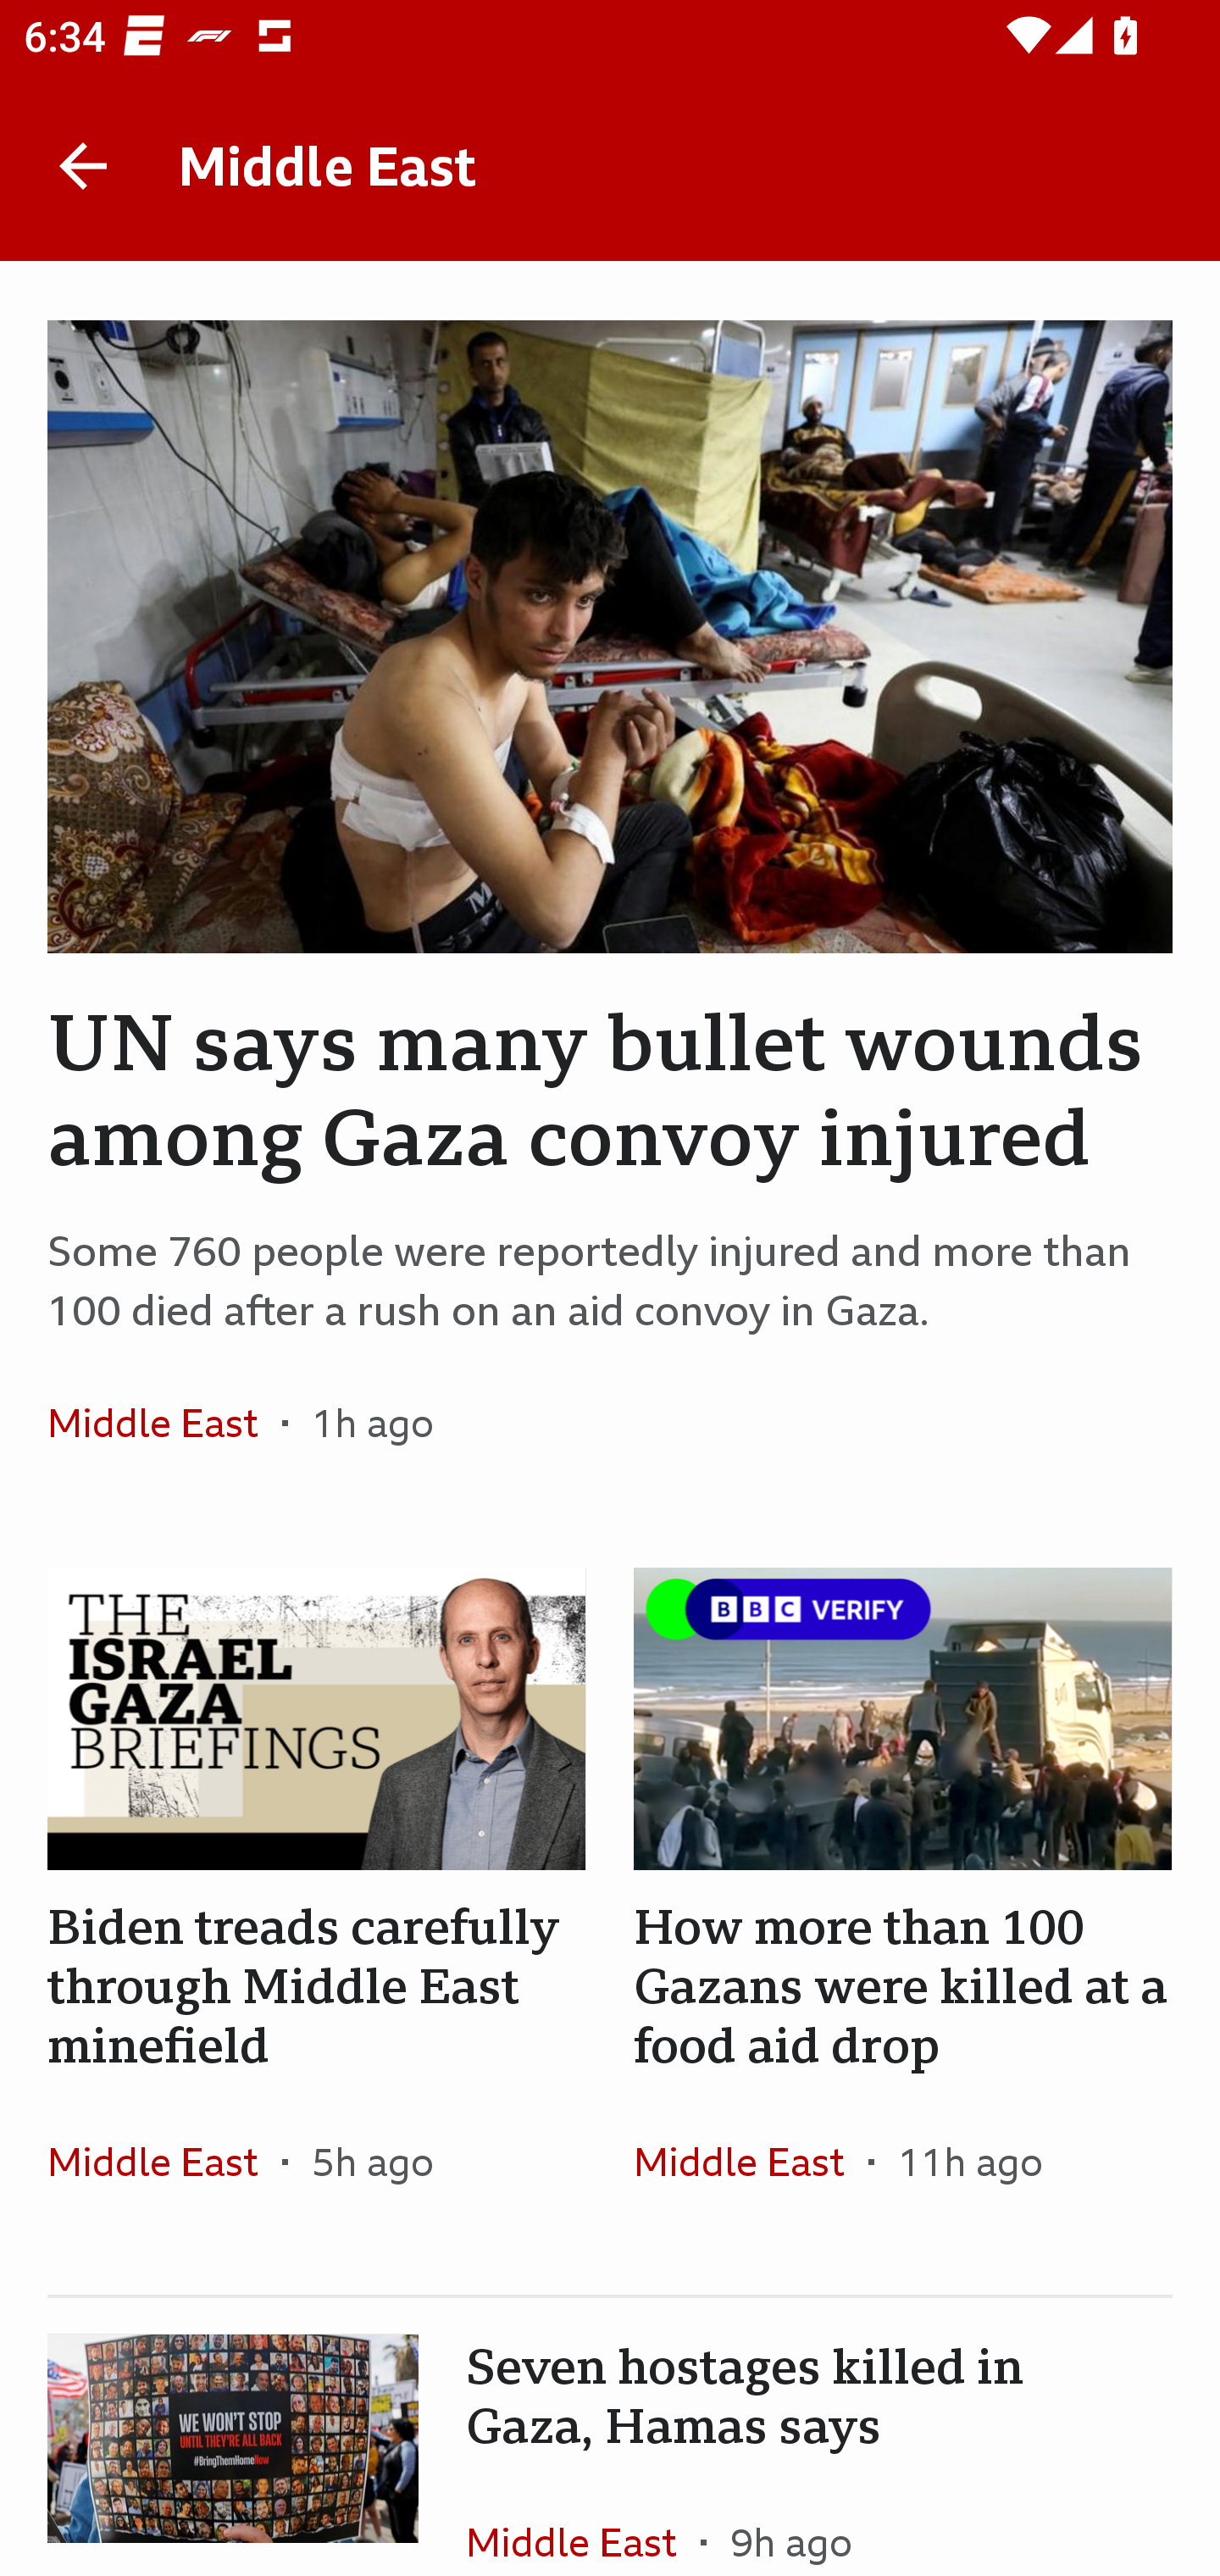  Describe the element at coordinates (583, 2517) in the screenshot. I see `Middle East In the section Middle East` at that location.